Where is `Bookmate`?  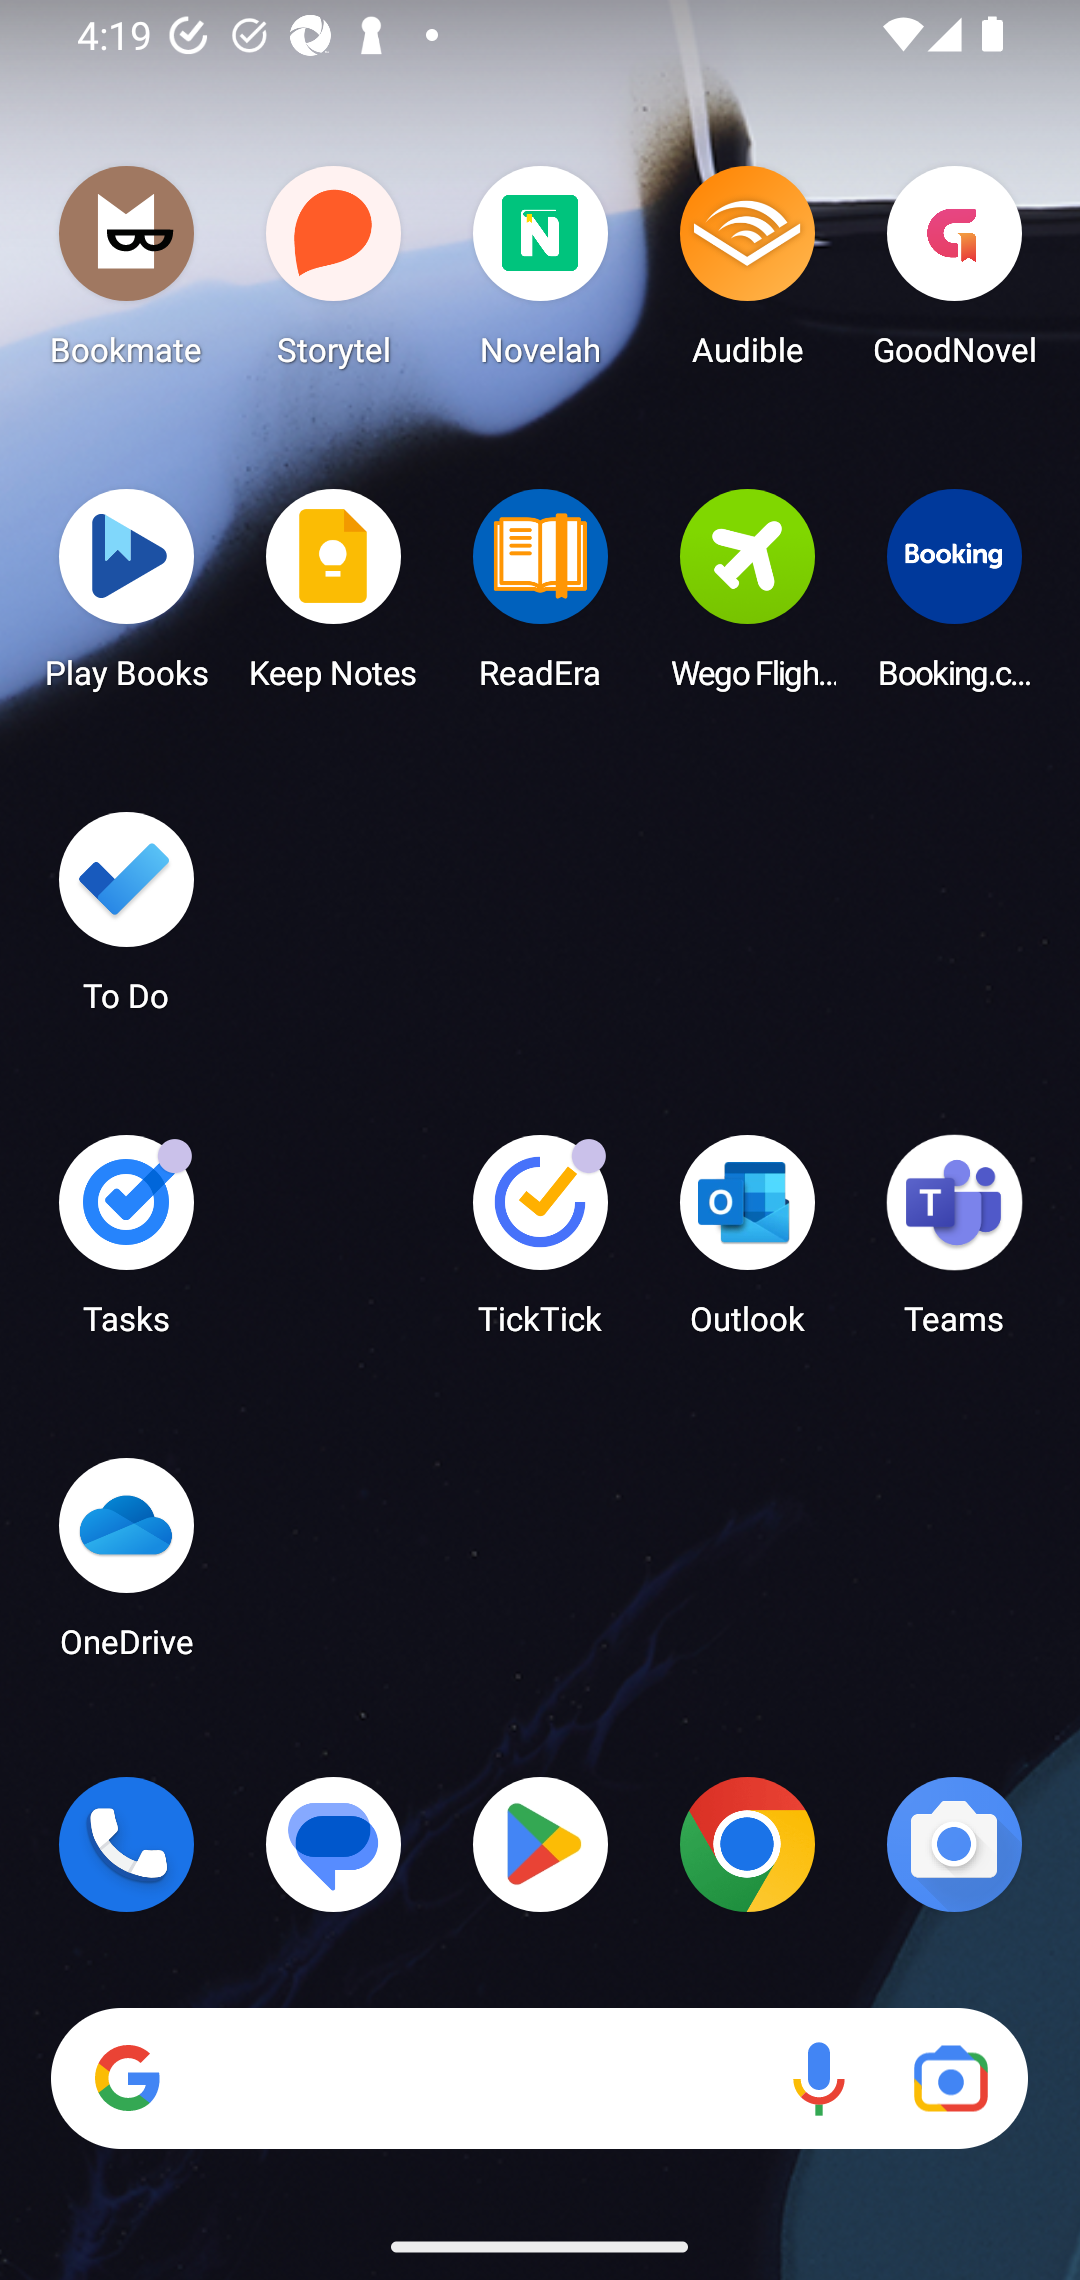 Bookmate is located at coordinates (126, 274).